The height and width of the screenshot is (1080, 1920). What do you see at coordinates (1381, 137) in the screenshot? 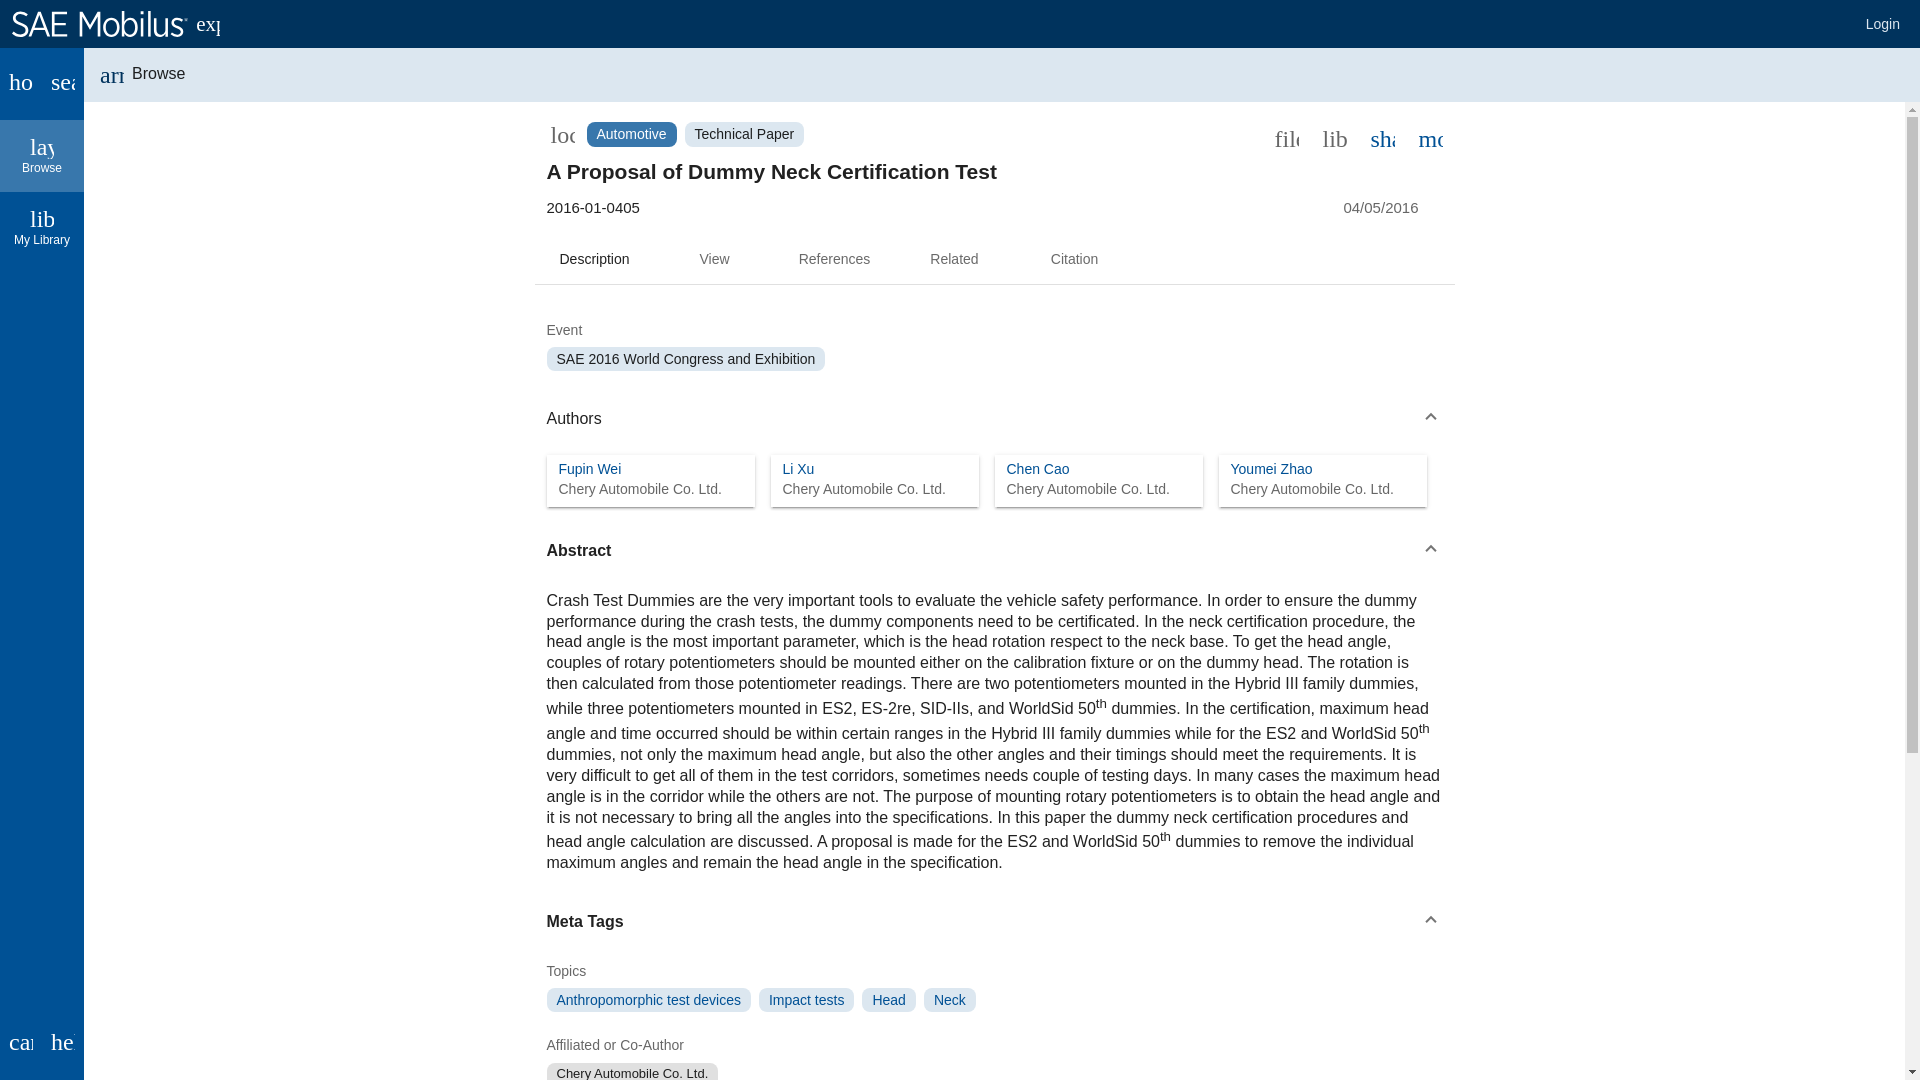
I see `share` at bounding box center [1381, 137].